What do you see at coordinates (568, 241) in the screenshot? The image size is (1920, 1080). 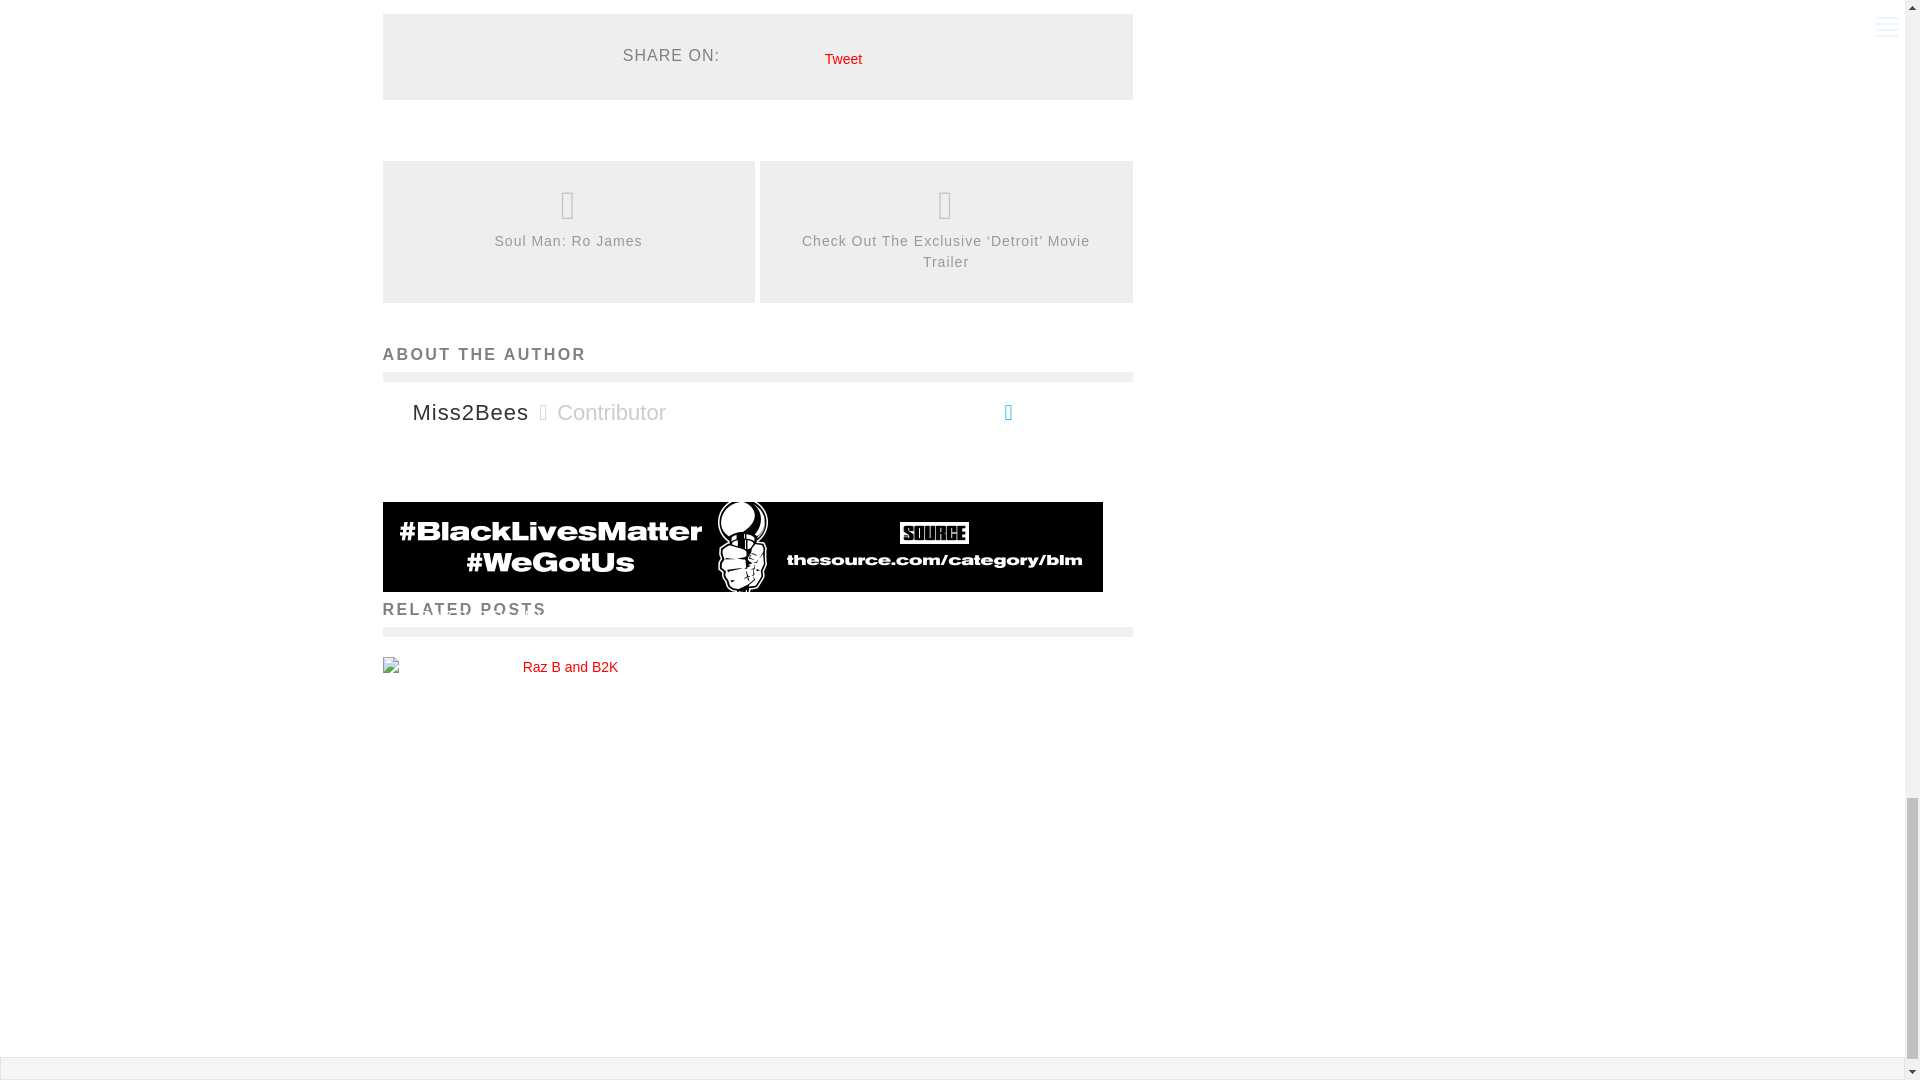 I see `Soul Man: Ro James` at bounding box center [568, 241].